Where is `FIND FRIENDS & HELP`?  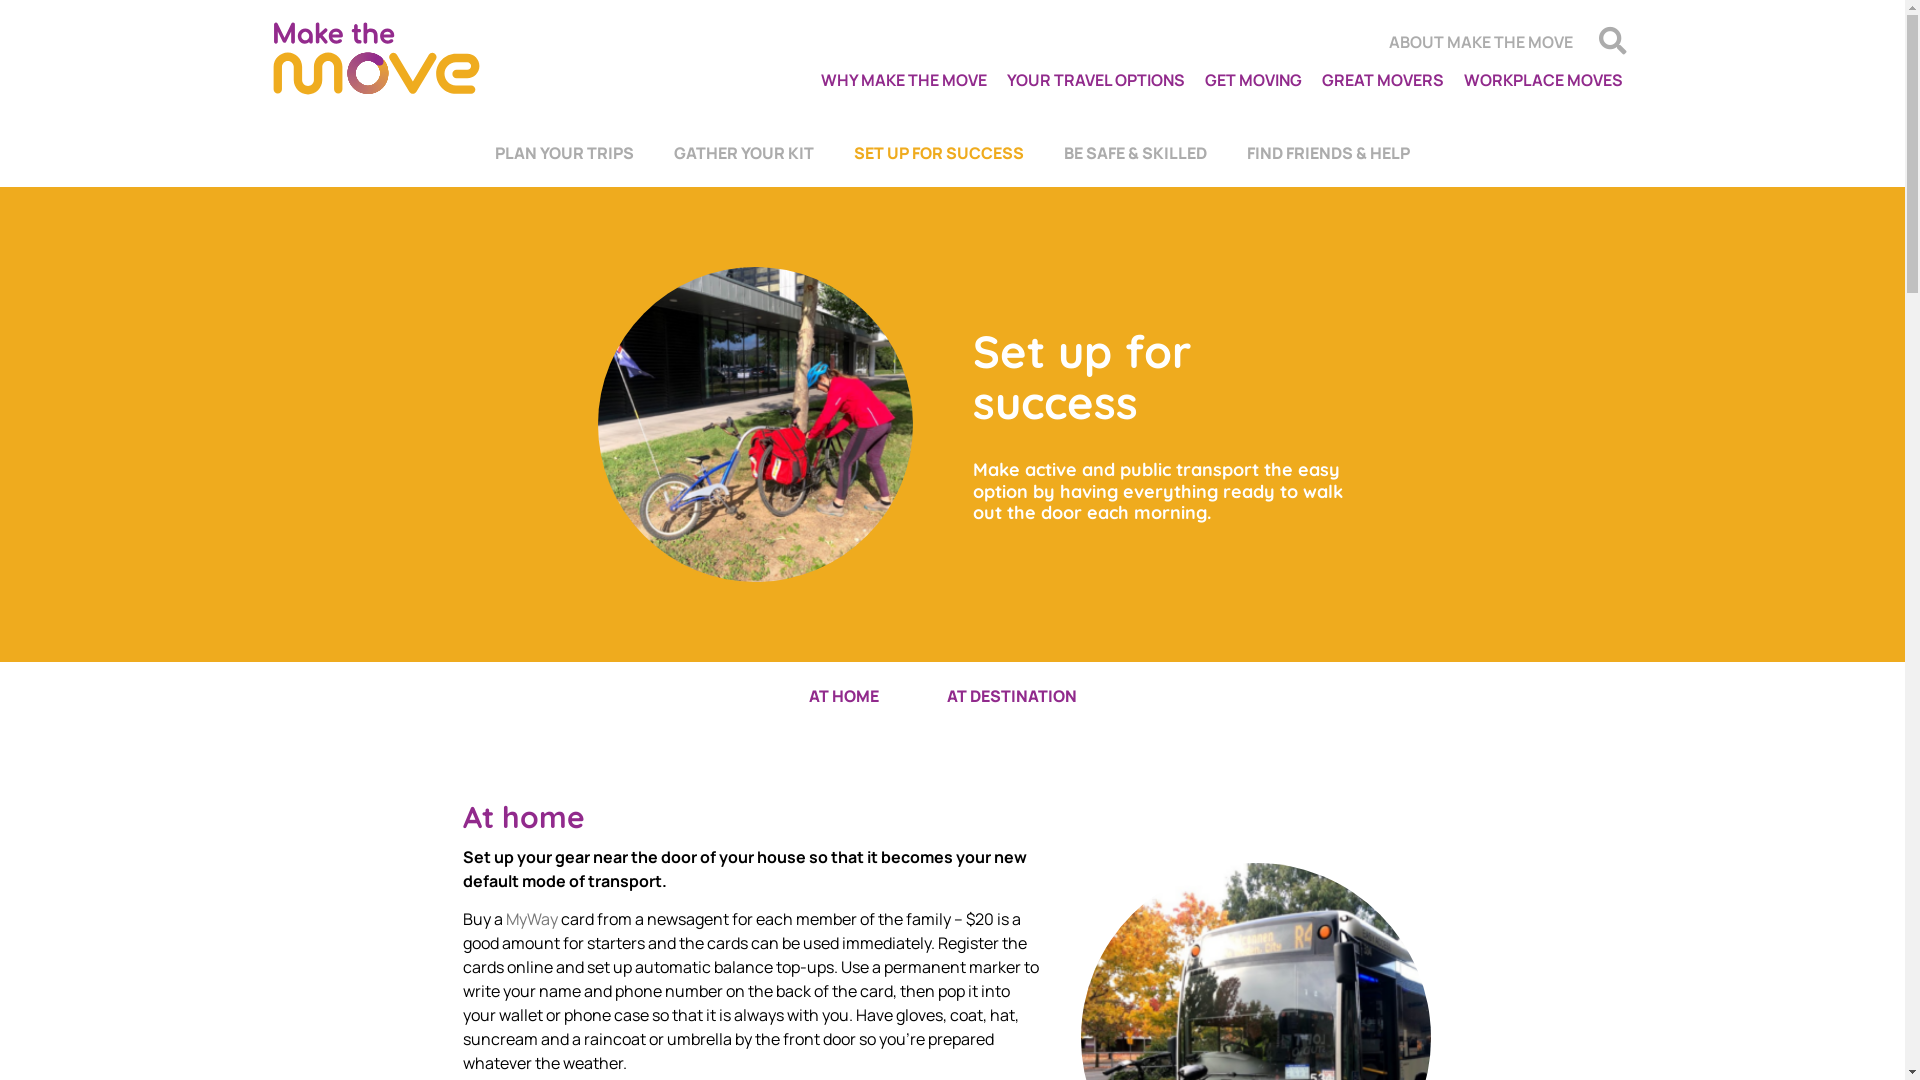 FIND FRIENDS & HELP is located at coordinates (1328, 153).